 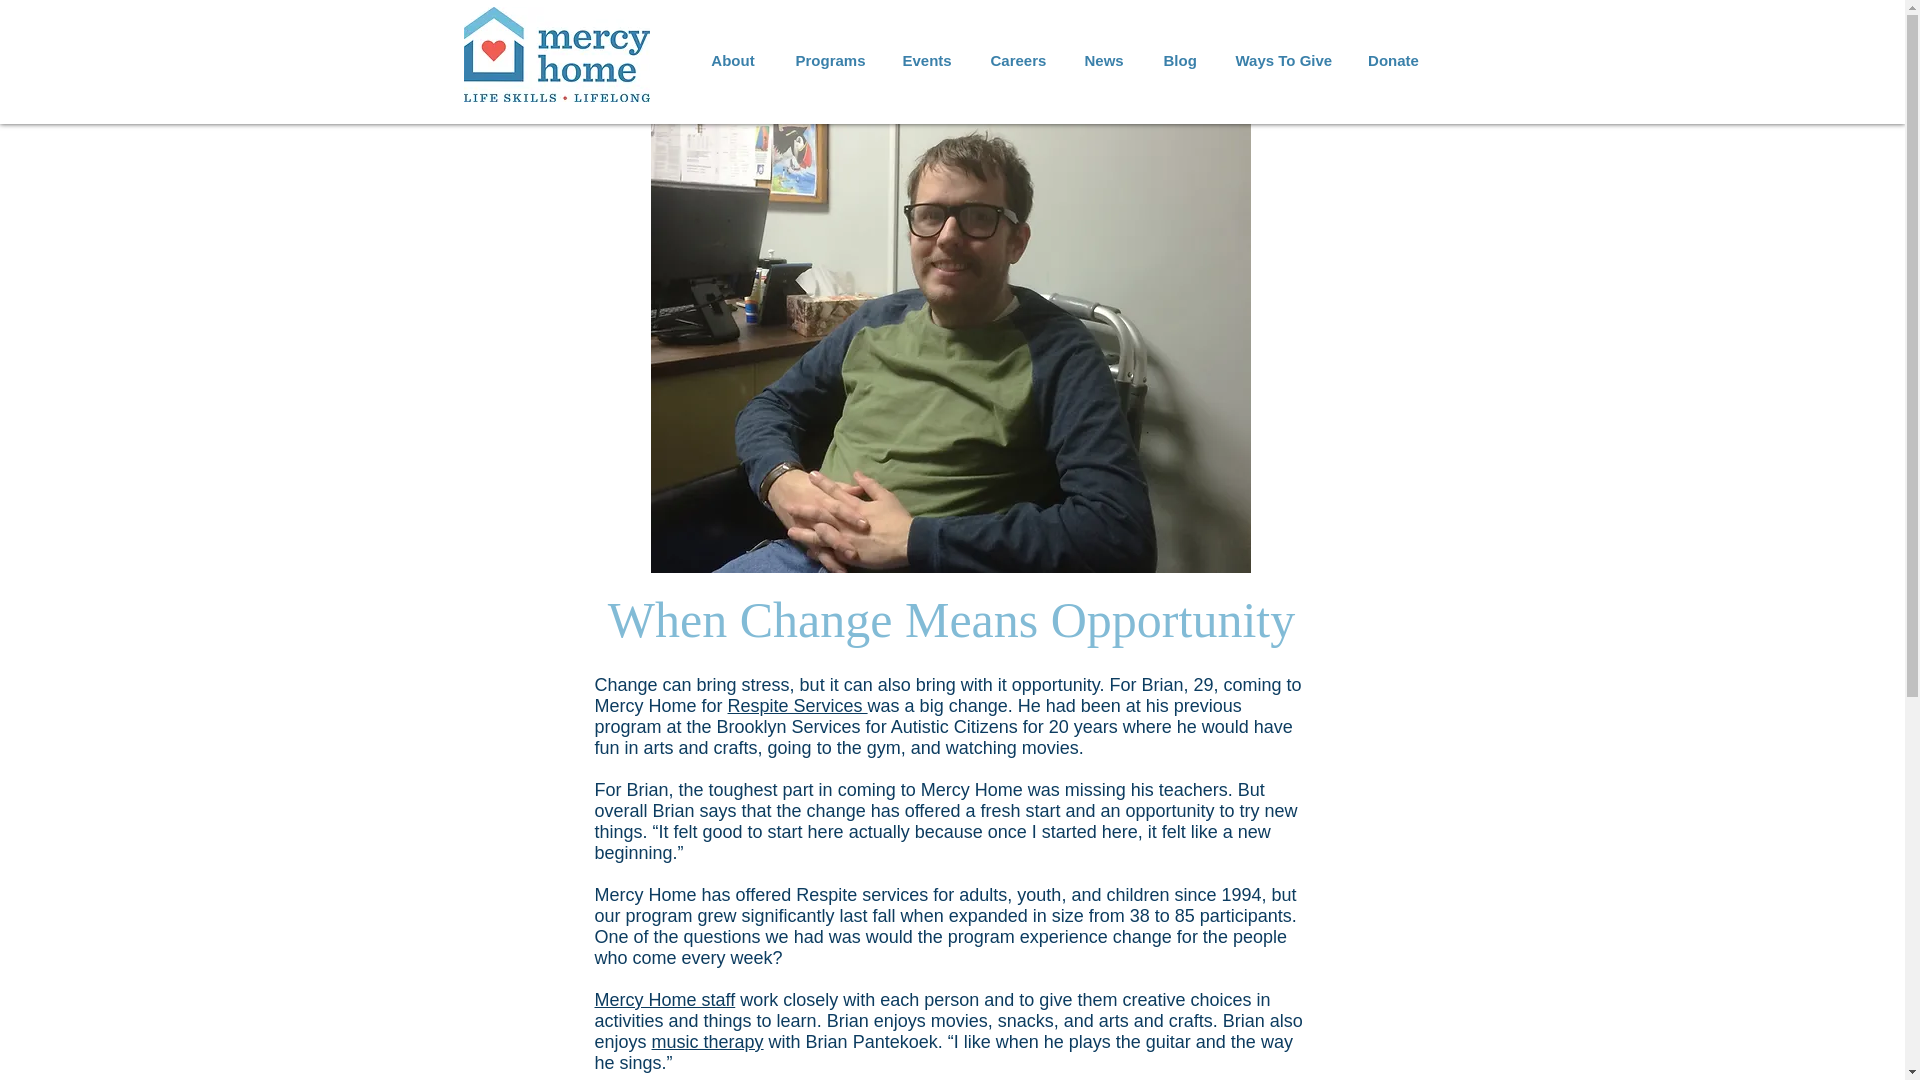 What do you see at coordinates (732, 60) in the screenshot?
I see `About` at bounding box center [732, 60].